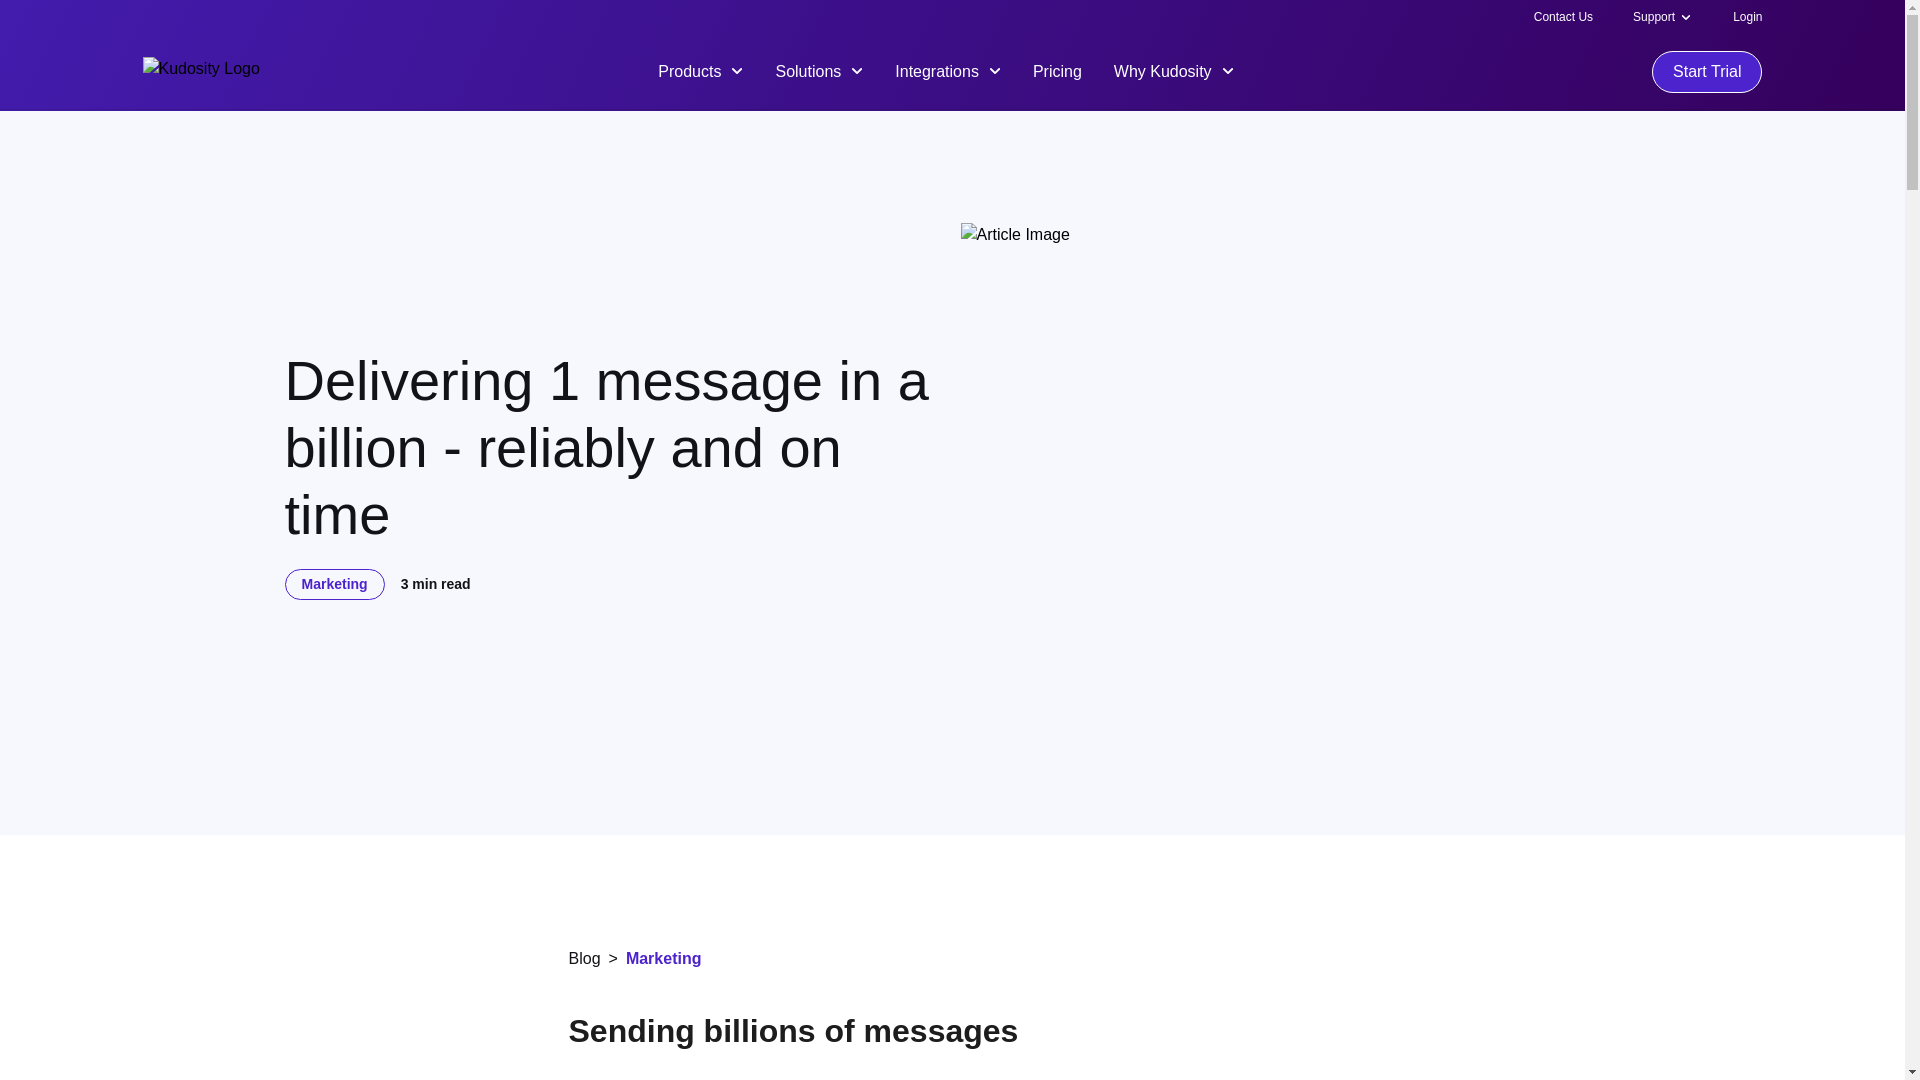 This screenshot has width=1920, height=1080. Describe the element at coordinates (1748, 16) in the screenshot. I see `Login` at that location.